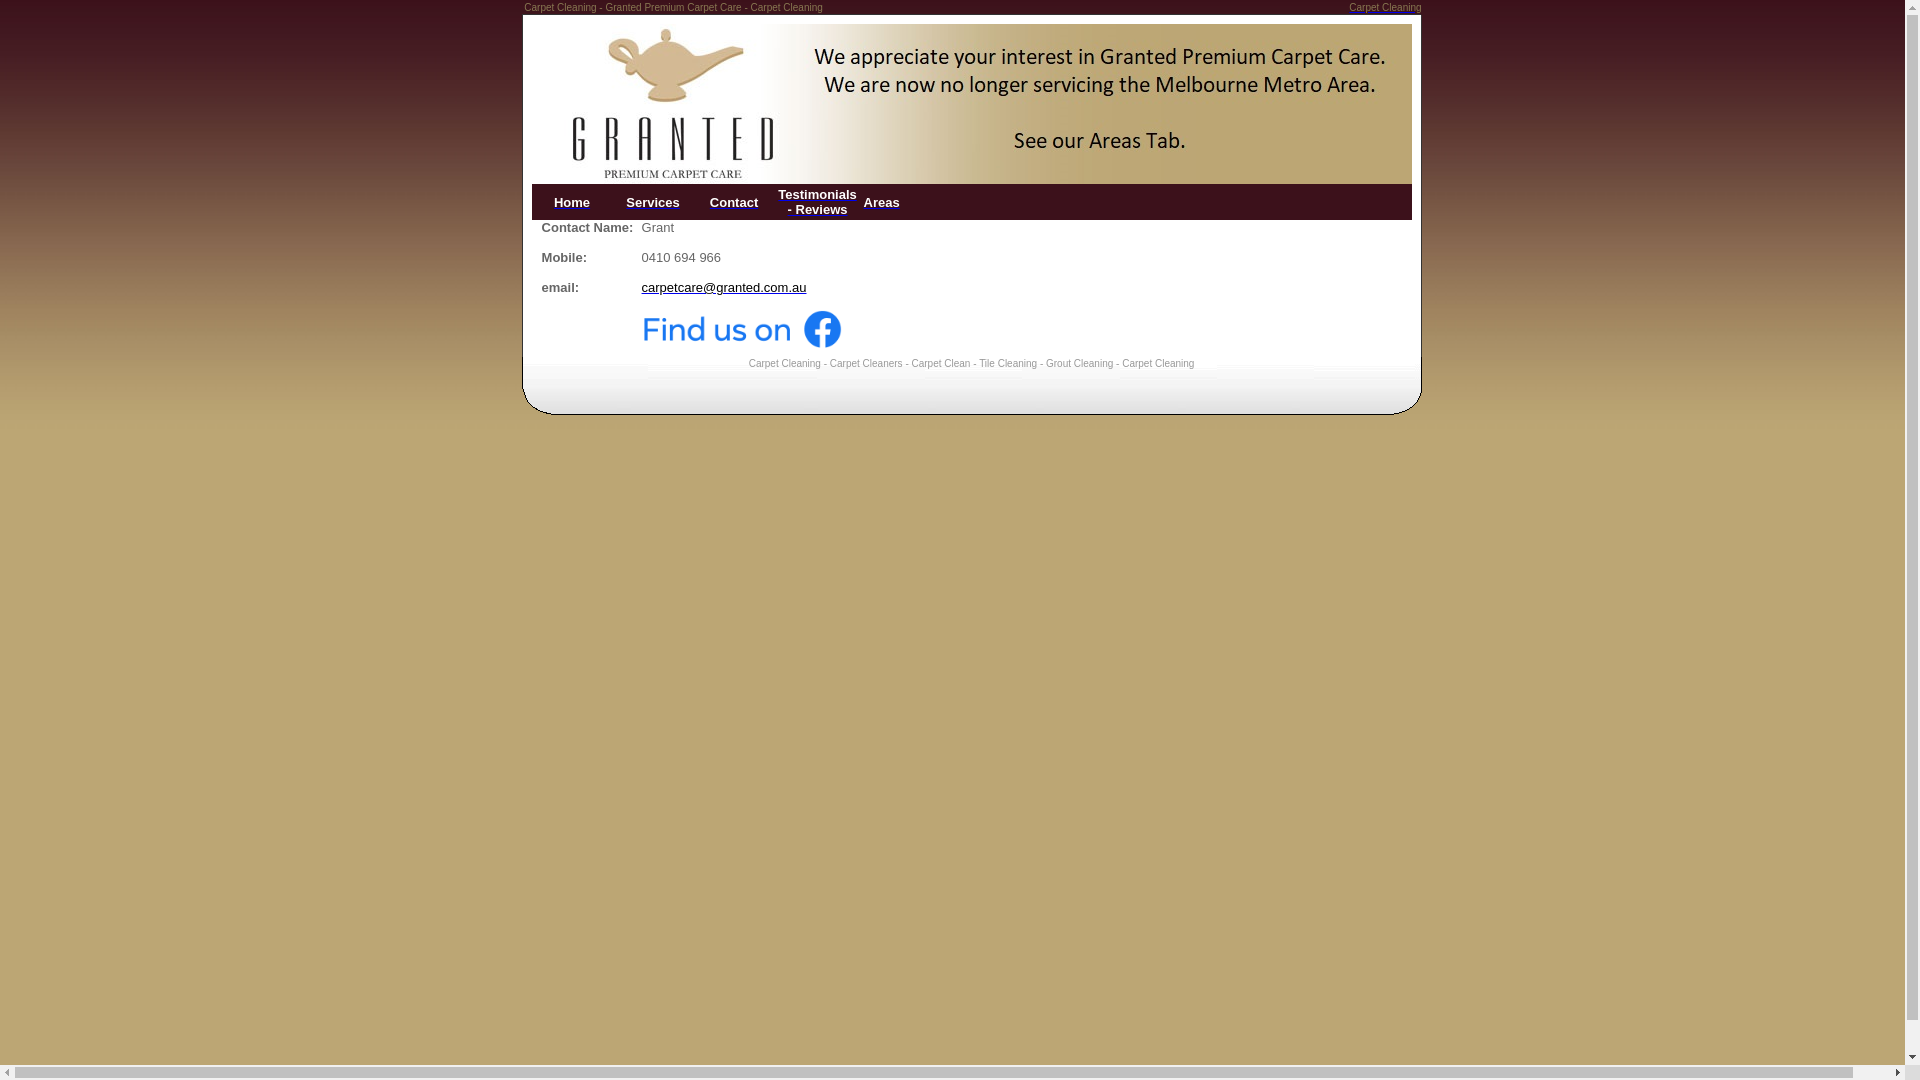 This screenshot has width=1920, height=1080. Describe the element at coordinates (734, 202) in the screenshot. I see `Contact` at that location.